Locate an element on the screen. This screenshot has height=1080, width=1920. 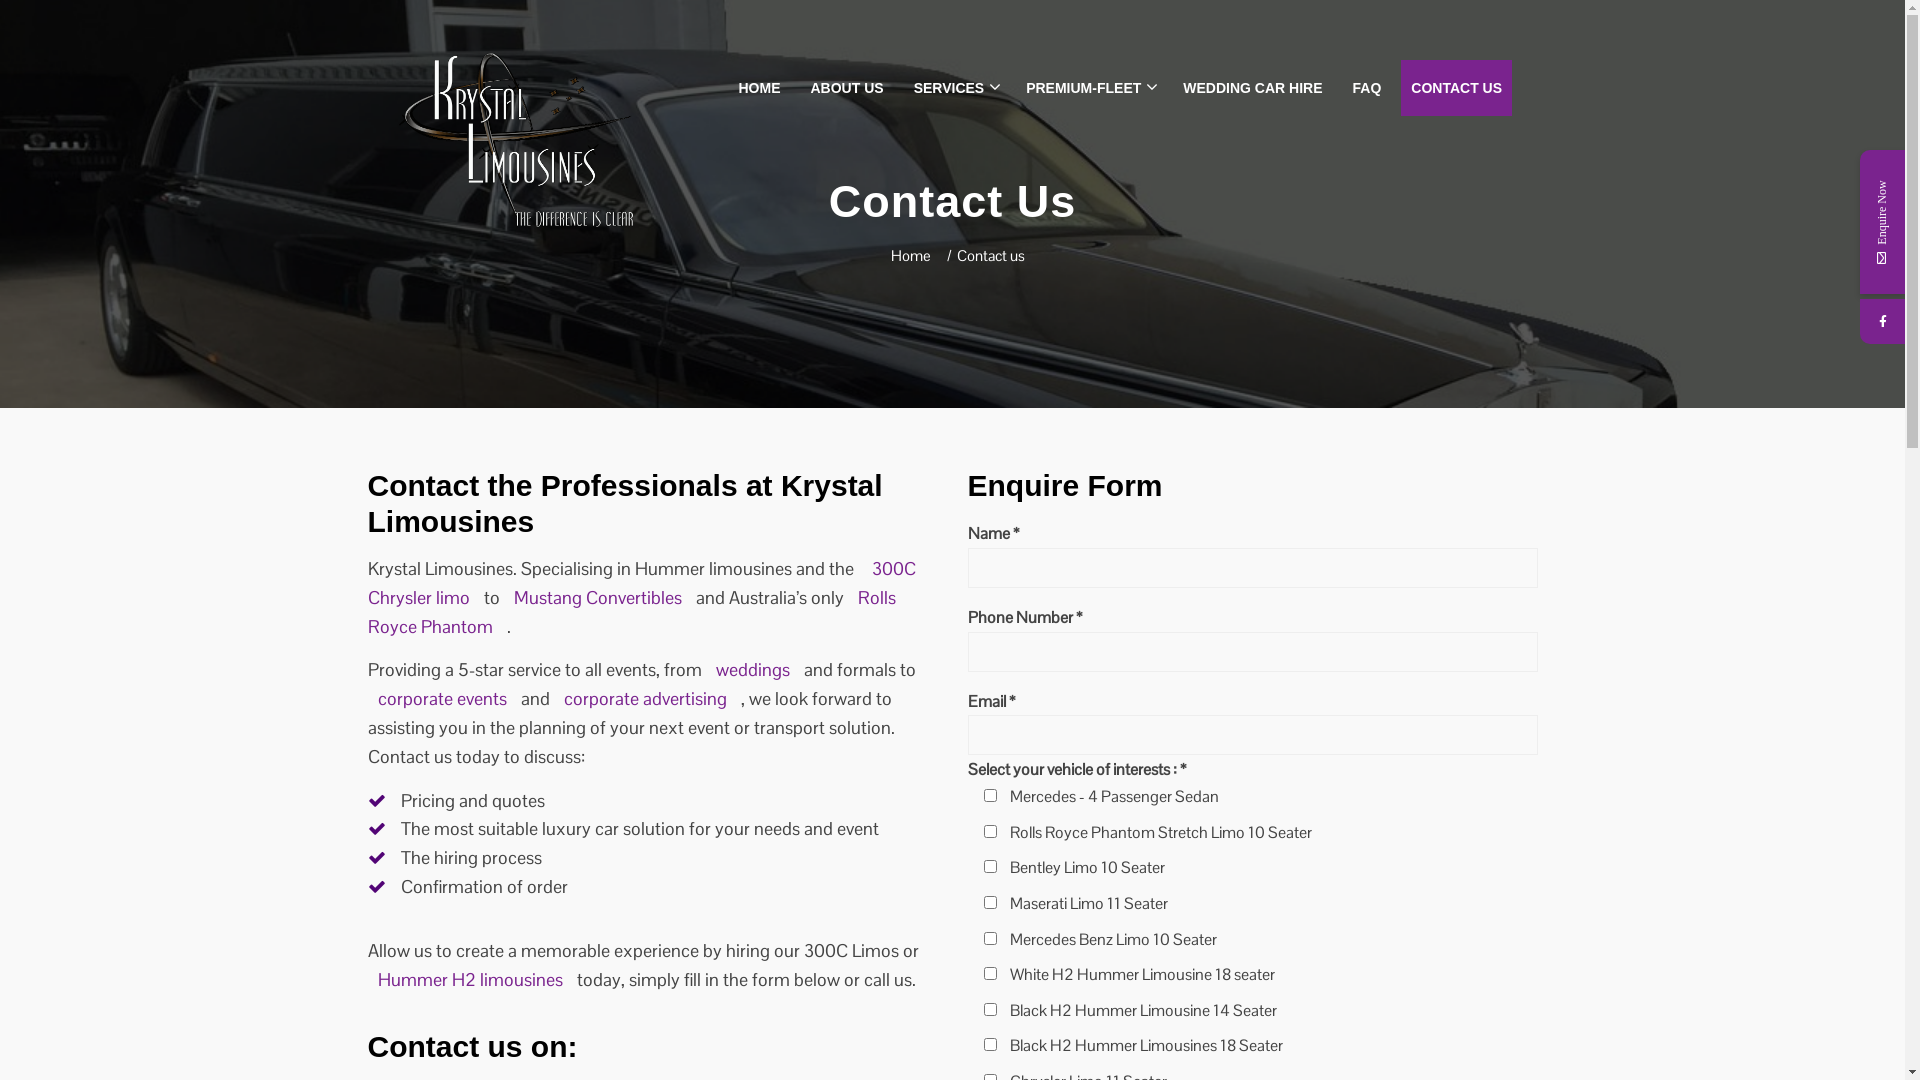
Rolls Royce Phantom is located at coordinates (632, 612).